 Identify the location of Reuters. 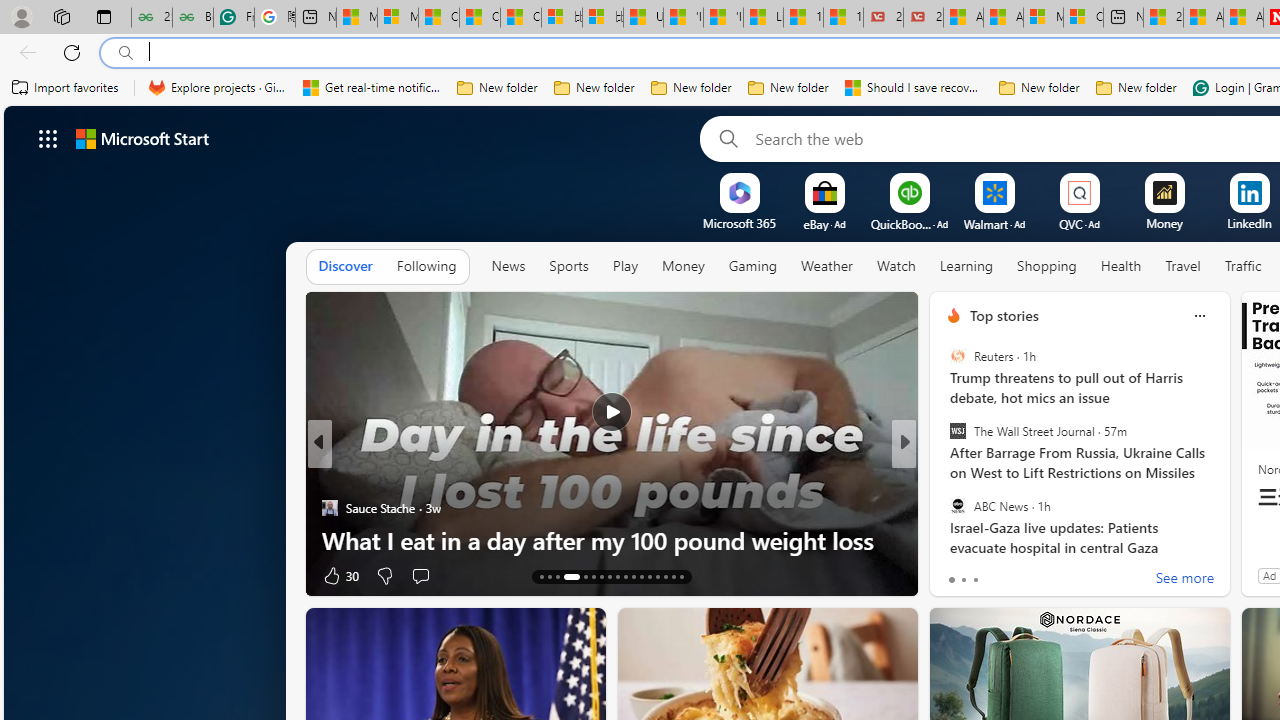
(957, 356).